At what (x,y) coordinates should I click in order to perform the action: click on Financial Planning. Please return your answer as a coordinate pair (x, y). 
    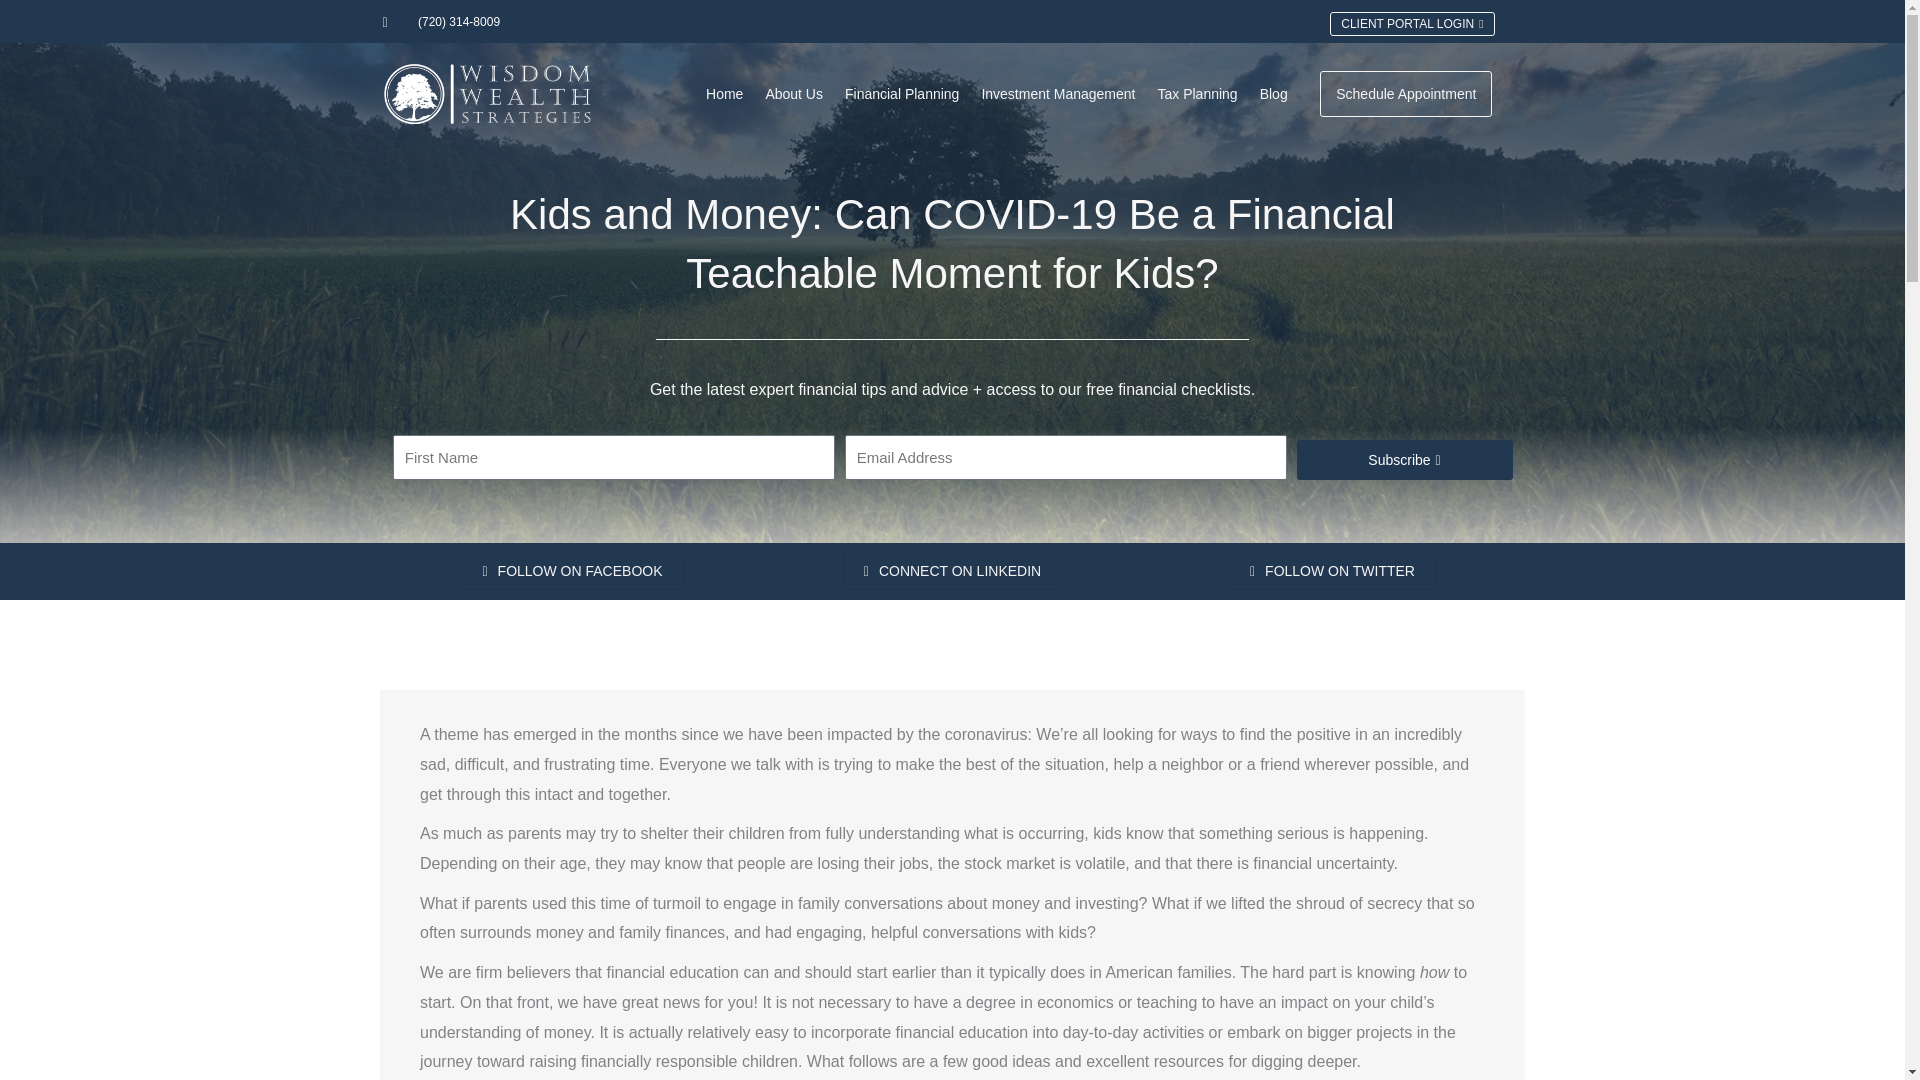
    Looking at the image, I should click on (901, 94).